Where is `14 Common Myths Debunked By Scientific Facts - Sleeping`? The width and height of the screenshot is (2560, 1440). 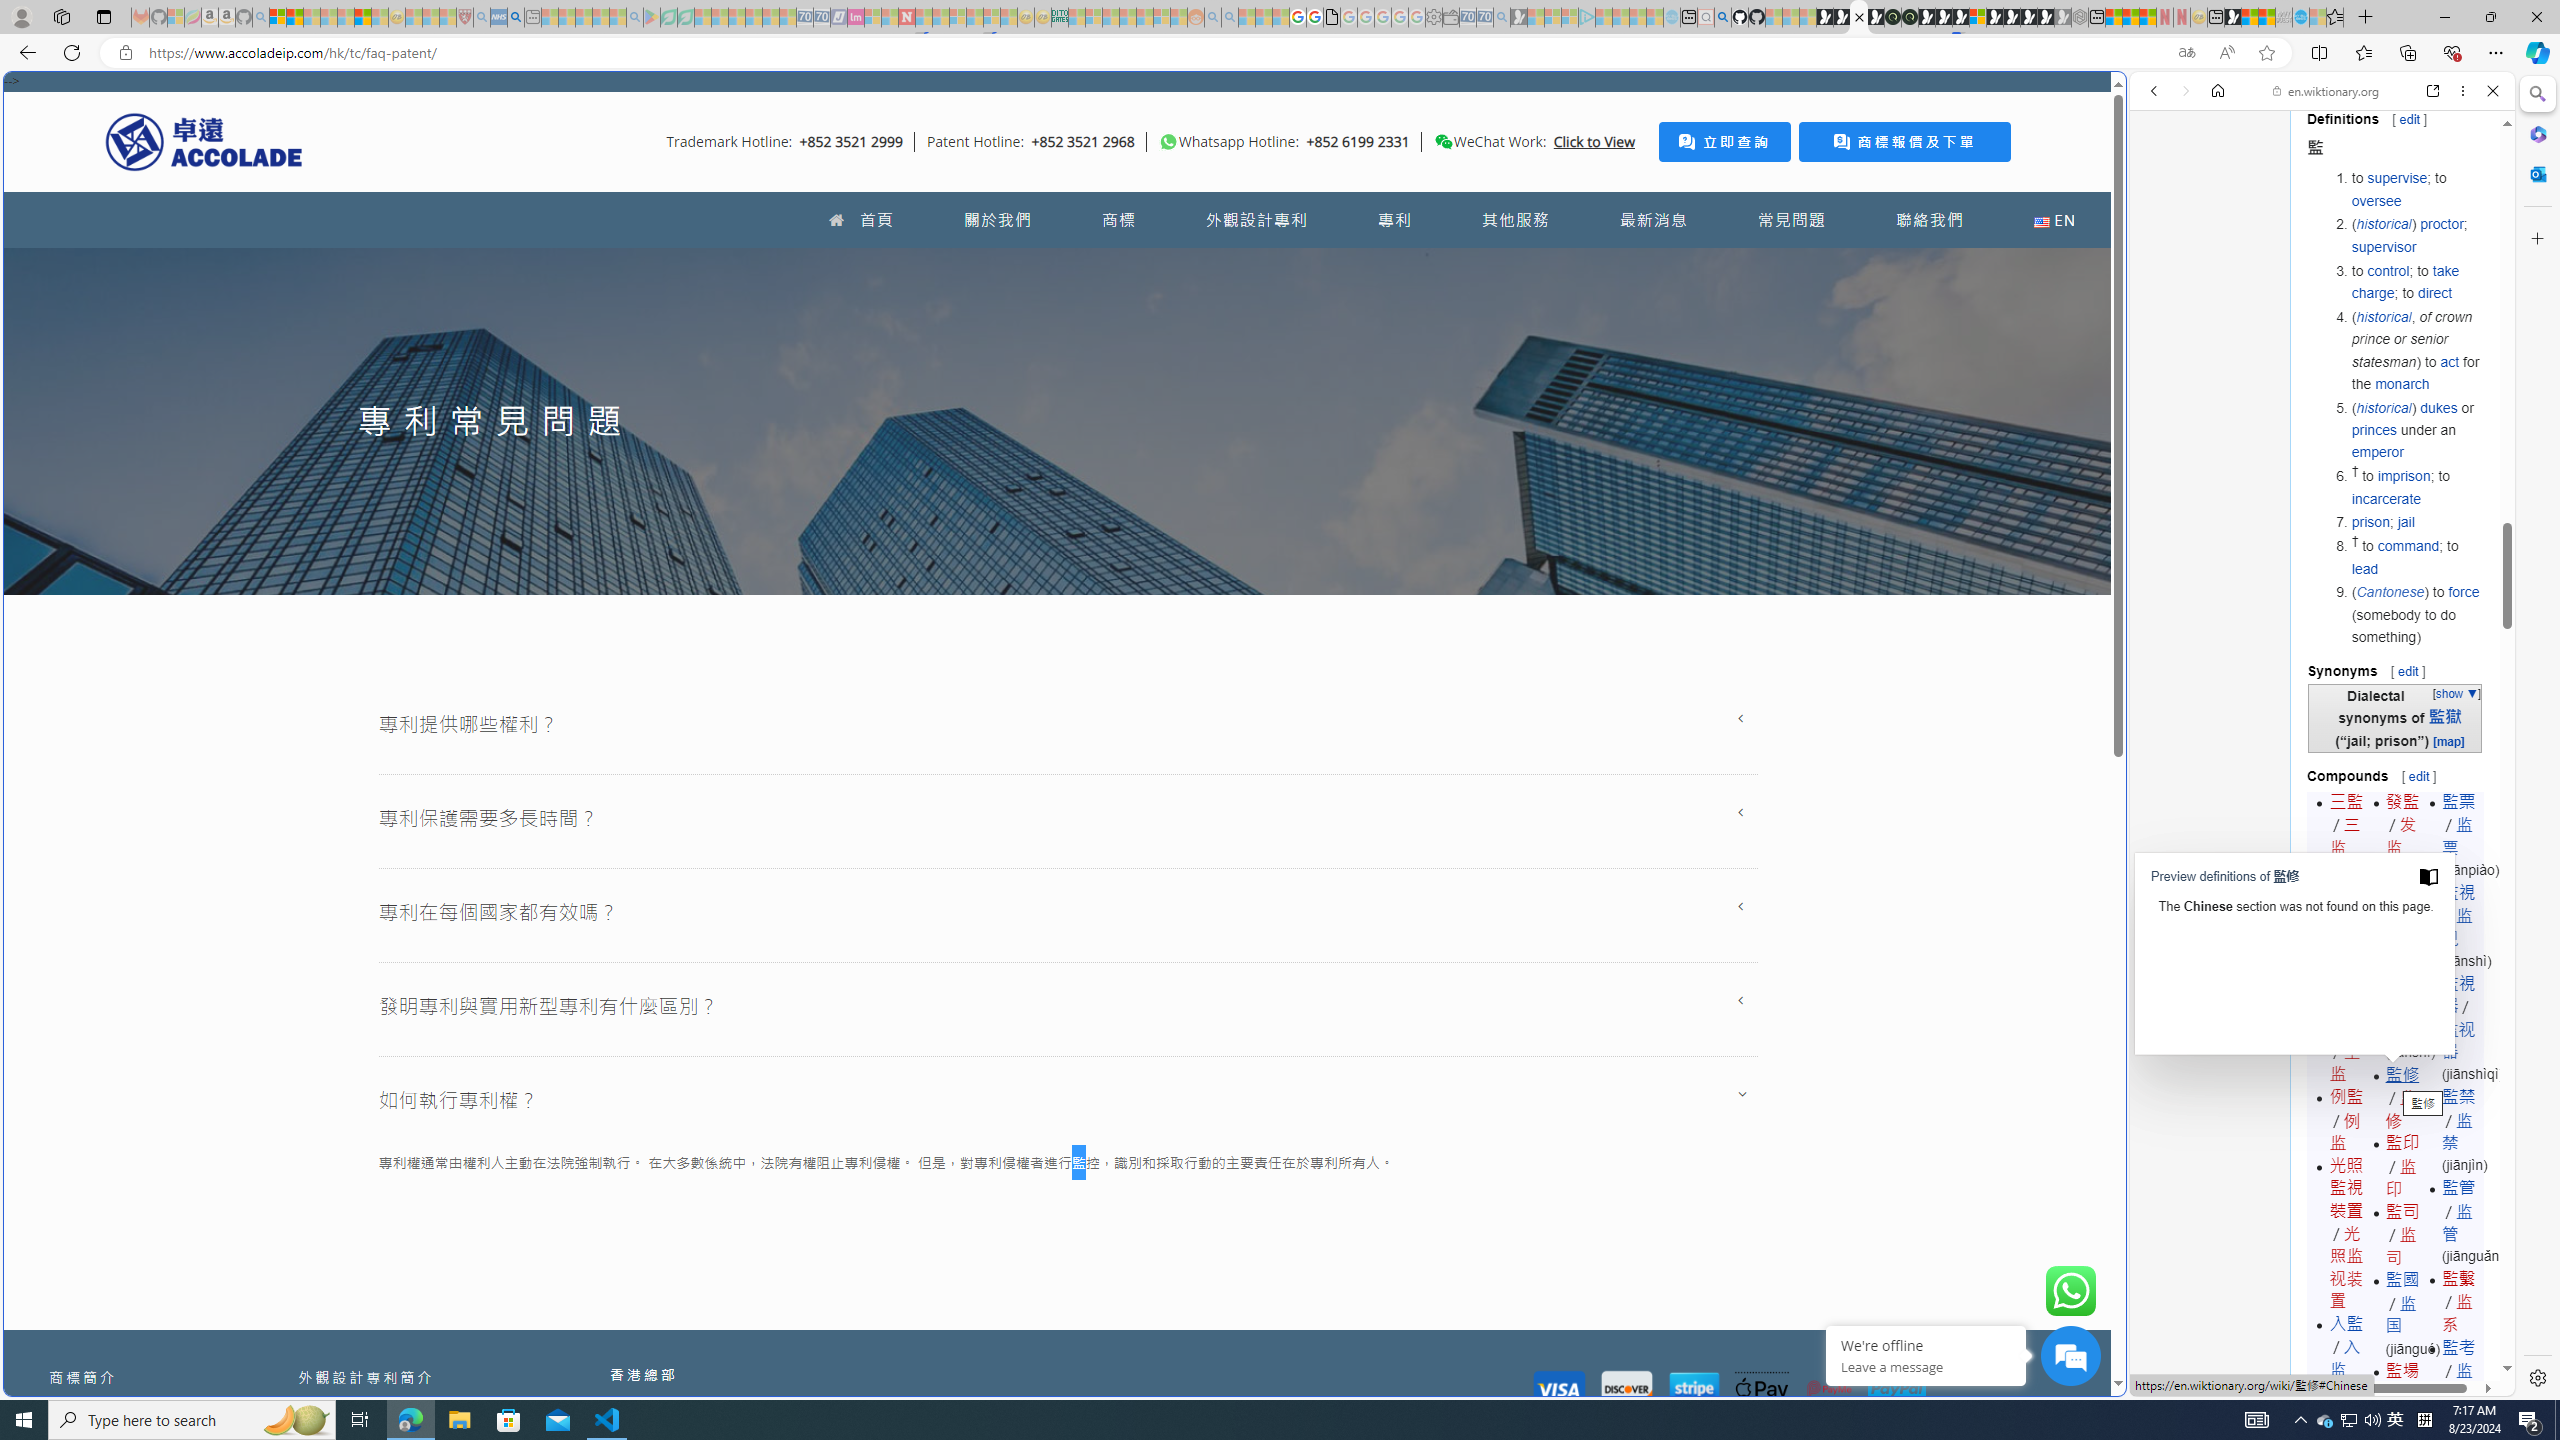 14 Common Myths Debunked By Scientific Facts - Sleeping is located at coordinates (940, 17).